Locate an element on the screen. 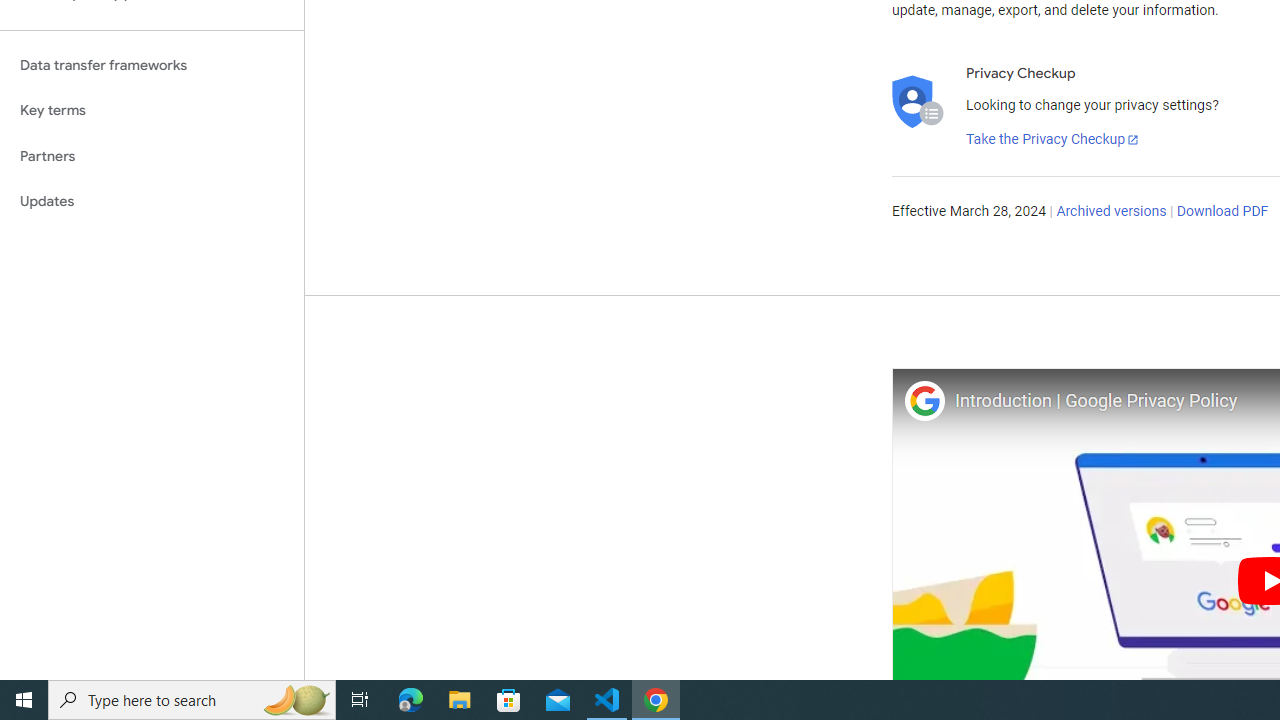 This screenshot has height=720, width=1280. Data transfer frameworks is located at coordinates (152, 65).